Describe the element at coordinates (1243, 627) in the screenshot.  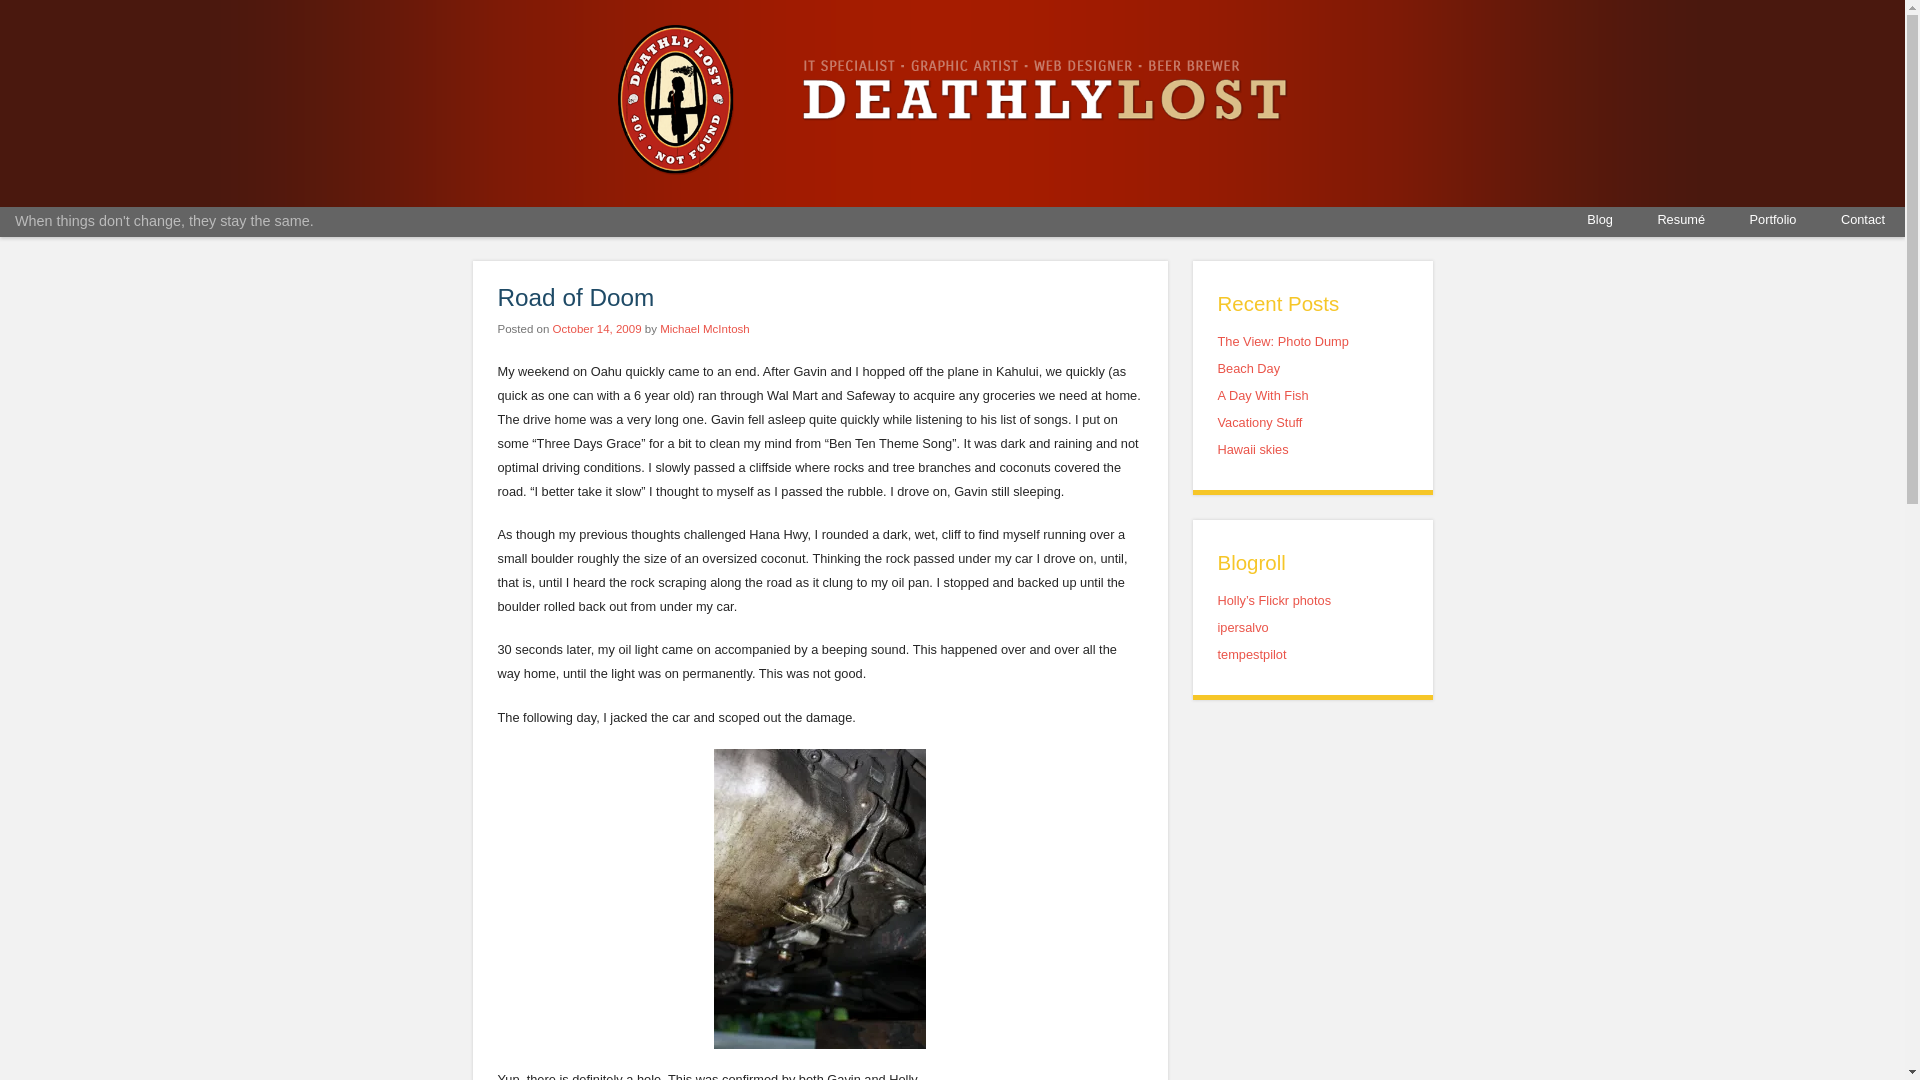
I see `ipersalvo` at that location.